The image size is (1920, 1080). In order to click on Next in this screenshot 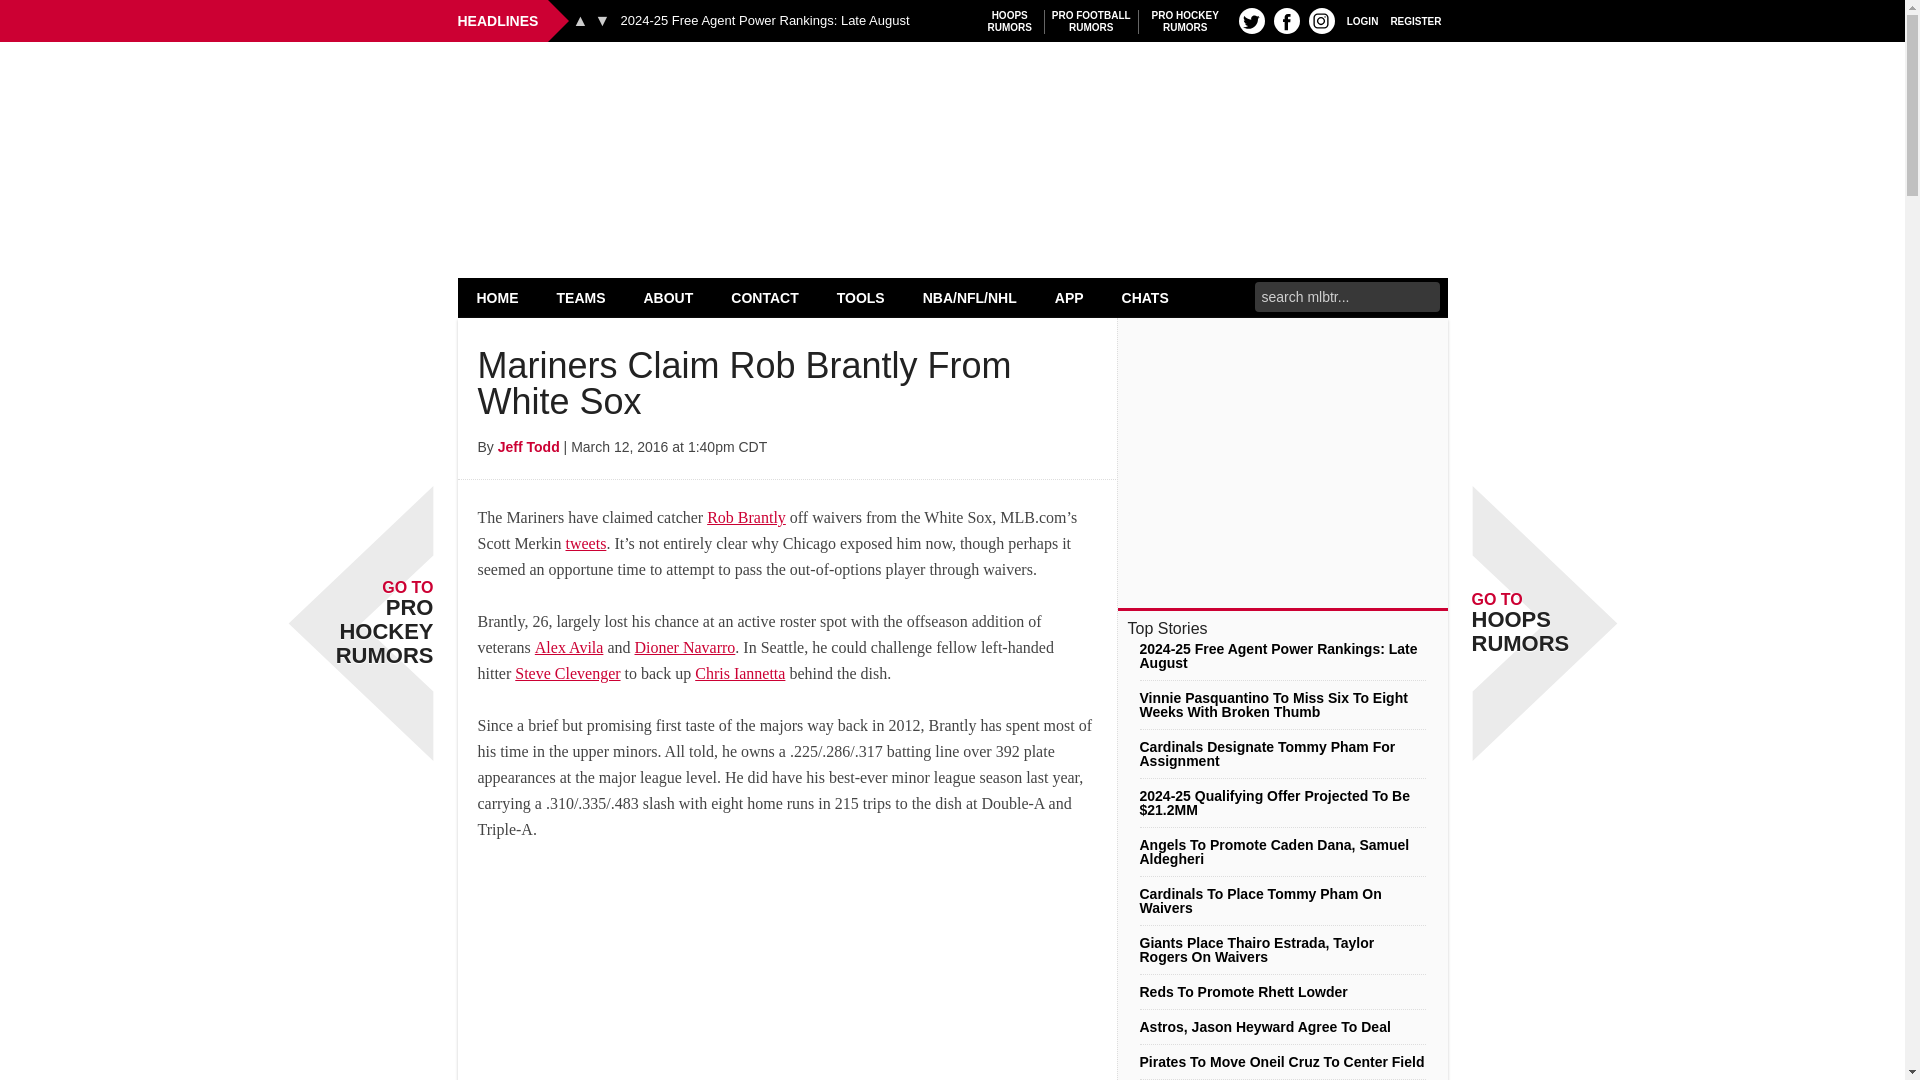, I will do `click(764, 21)`.